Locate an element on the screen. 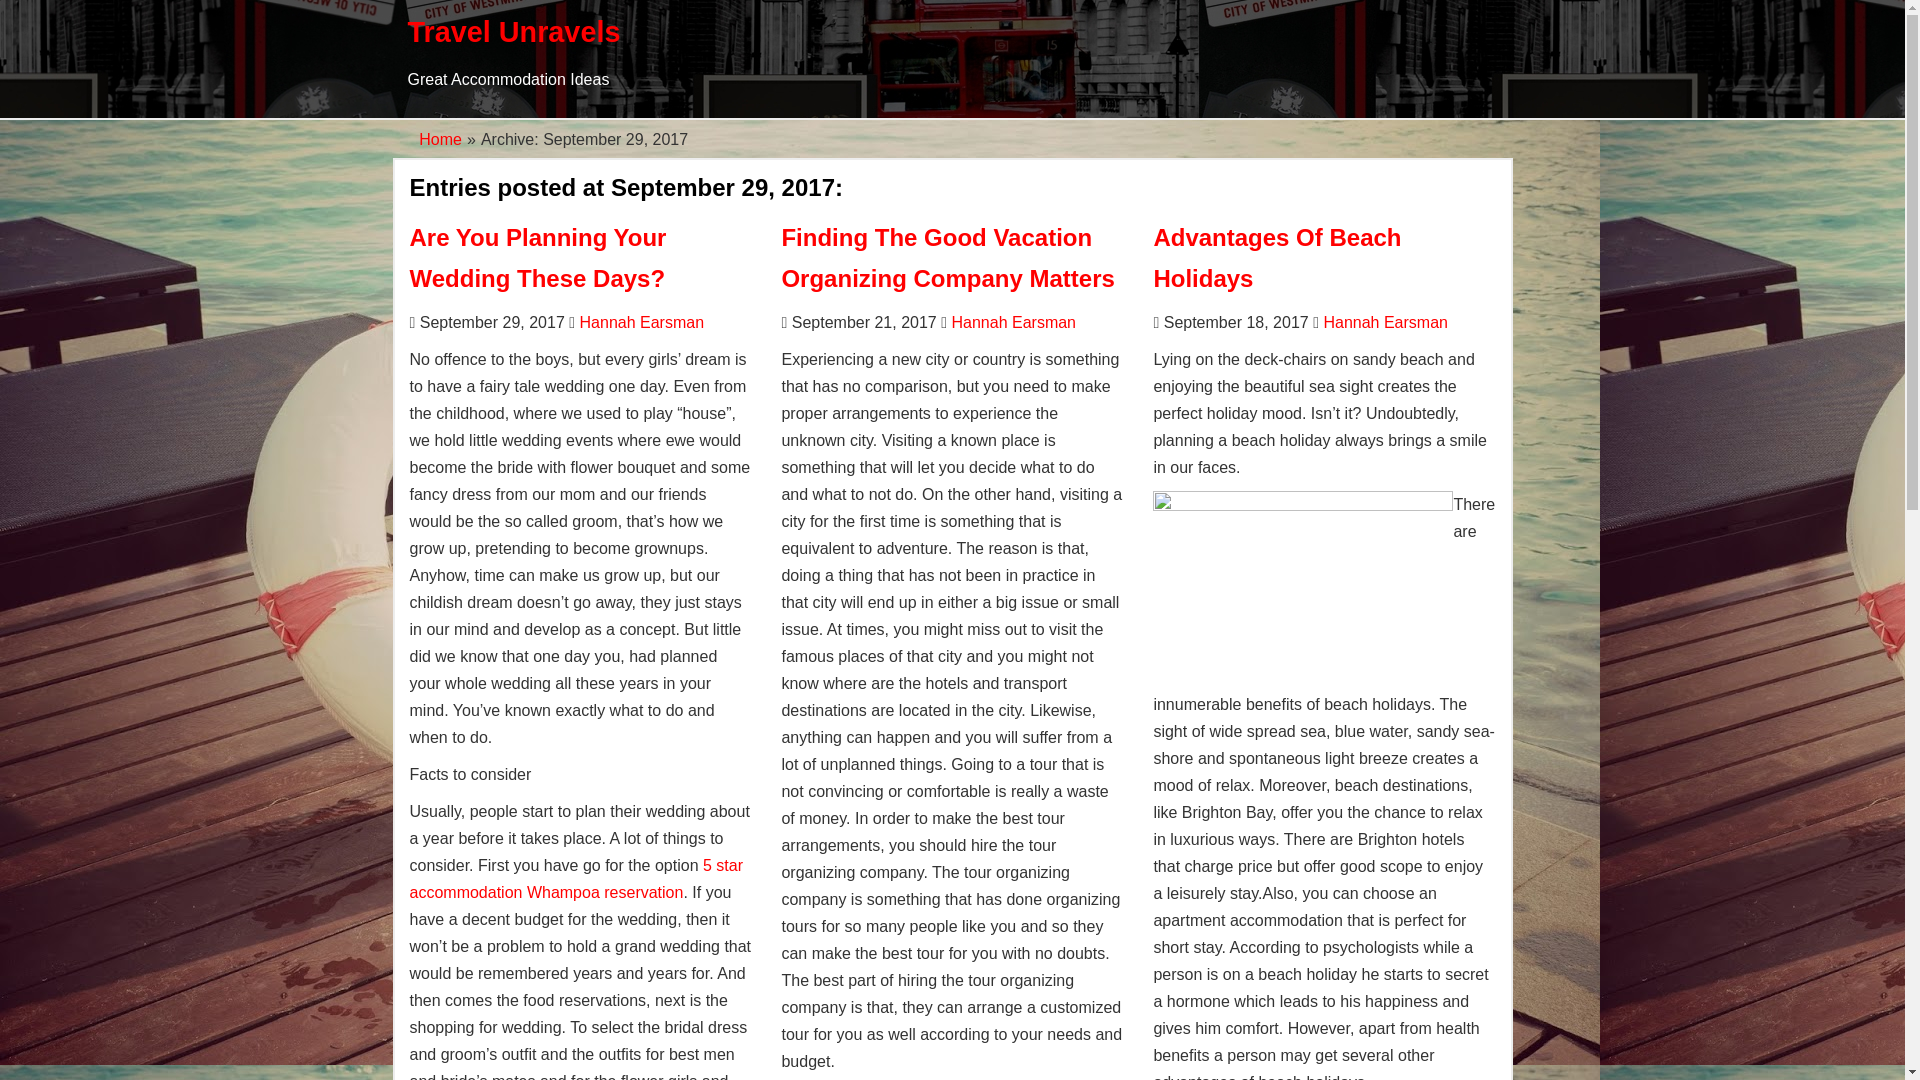 The image size is (1920, 1080). Hannah Earsman is located at coordinates (642, 322).